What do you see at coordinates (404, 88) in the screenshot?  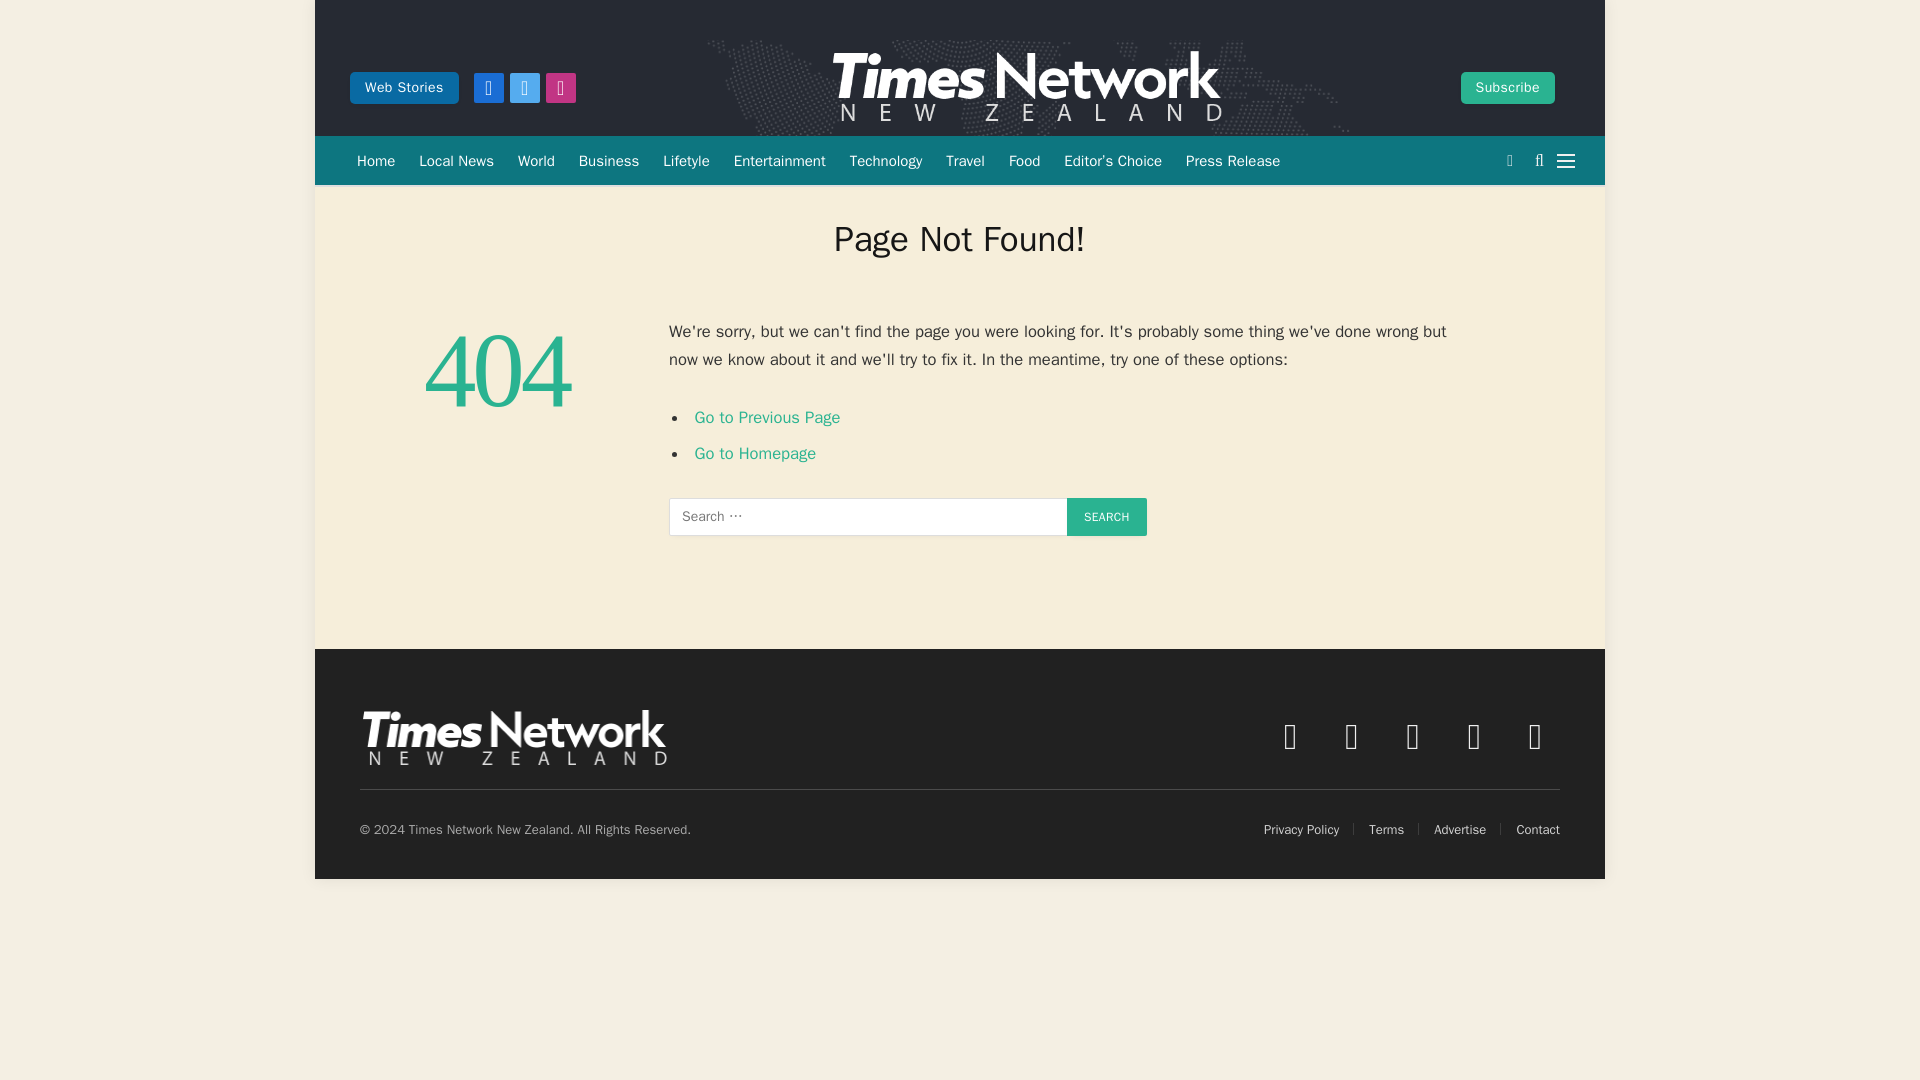 I see `Web Stories` at bounding box center [404, 88].